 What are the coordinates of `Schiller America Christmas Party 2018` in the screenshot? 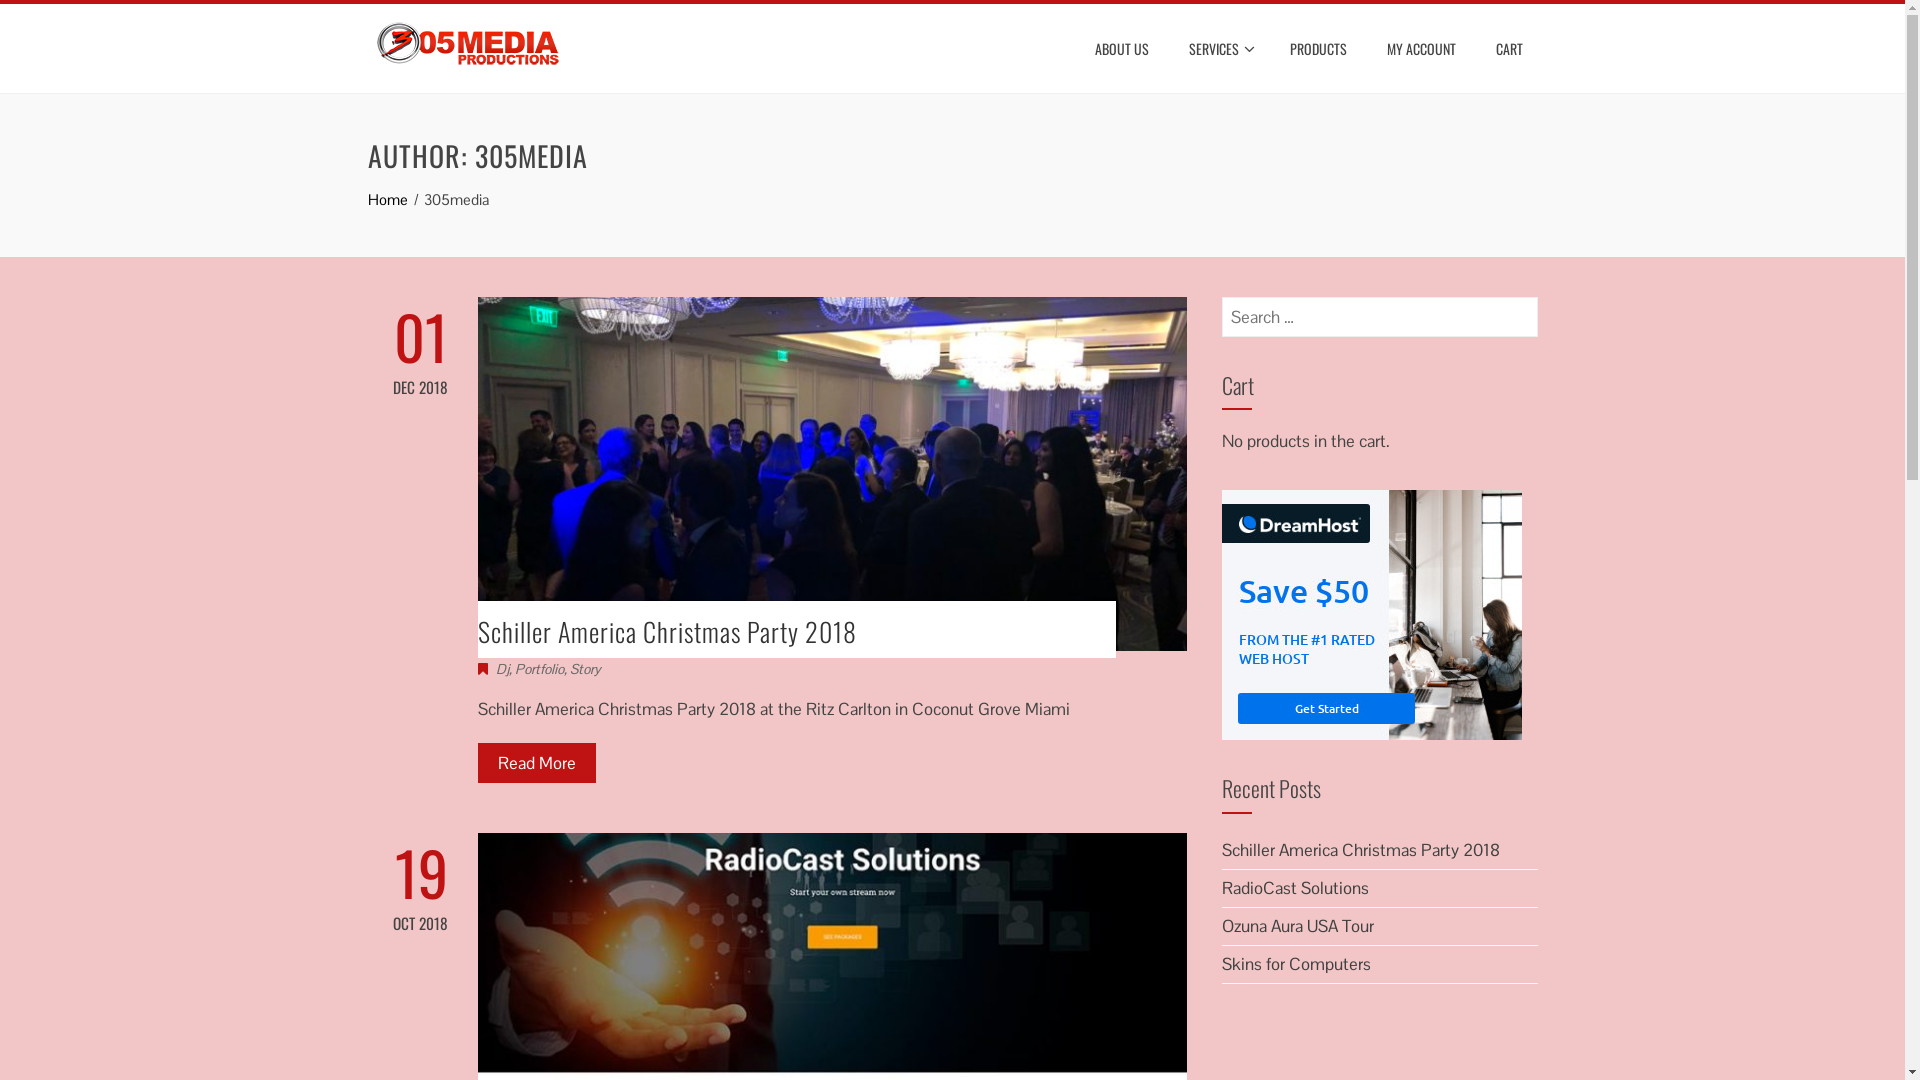 It's located at (668, 632).